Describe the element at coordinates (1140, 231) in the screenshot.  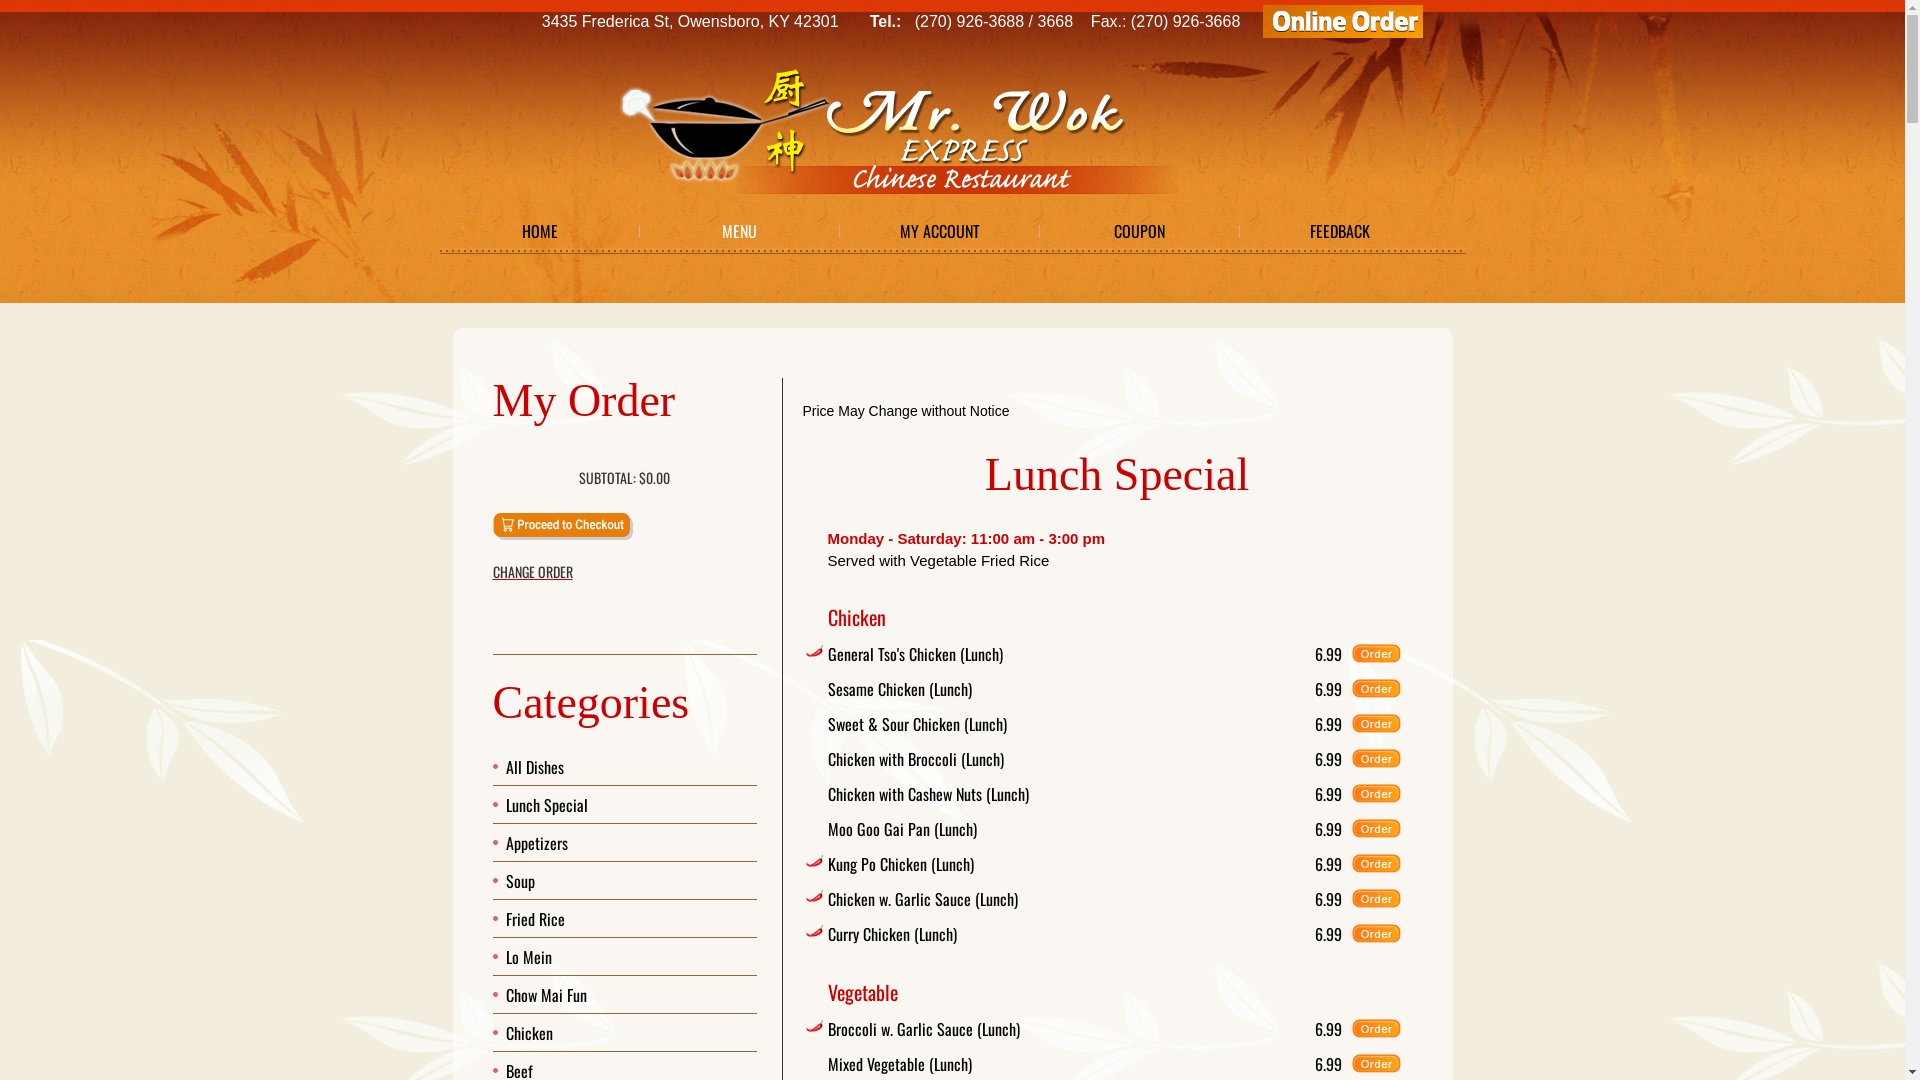
I see `COUPON` at that location.